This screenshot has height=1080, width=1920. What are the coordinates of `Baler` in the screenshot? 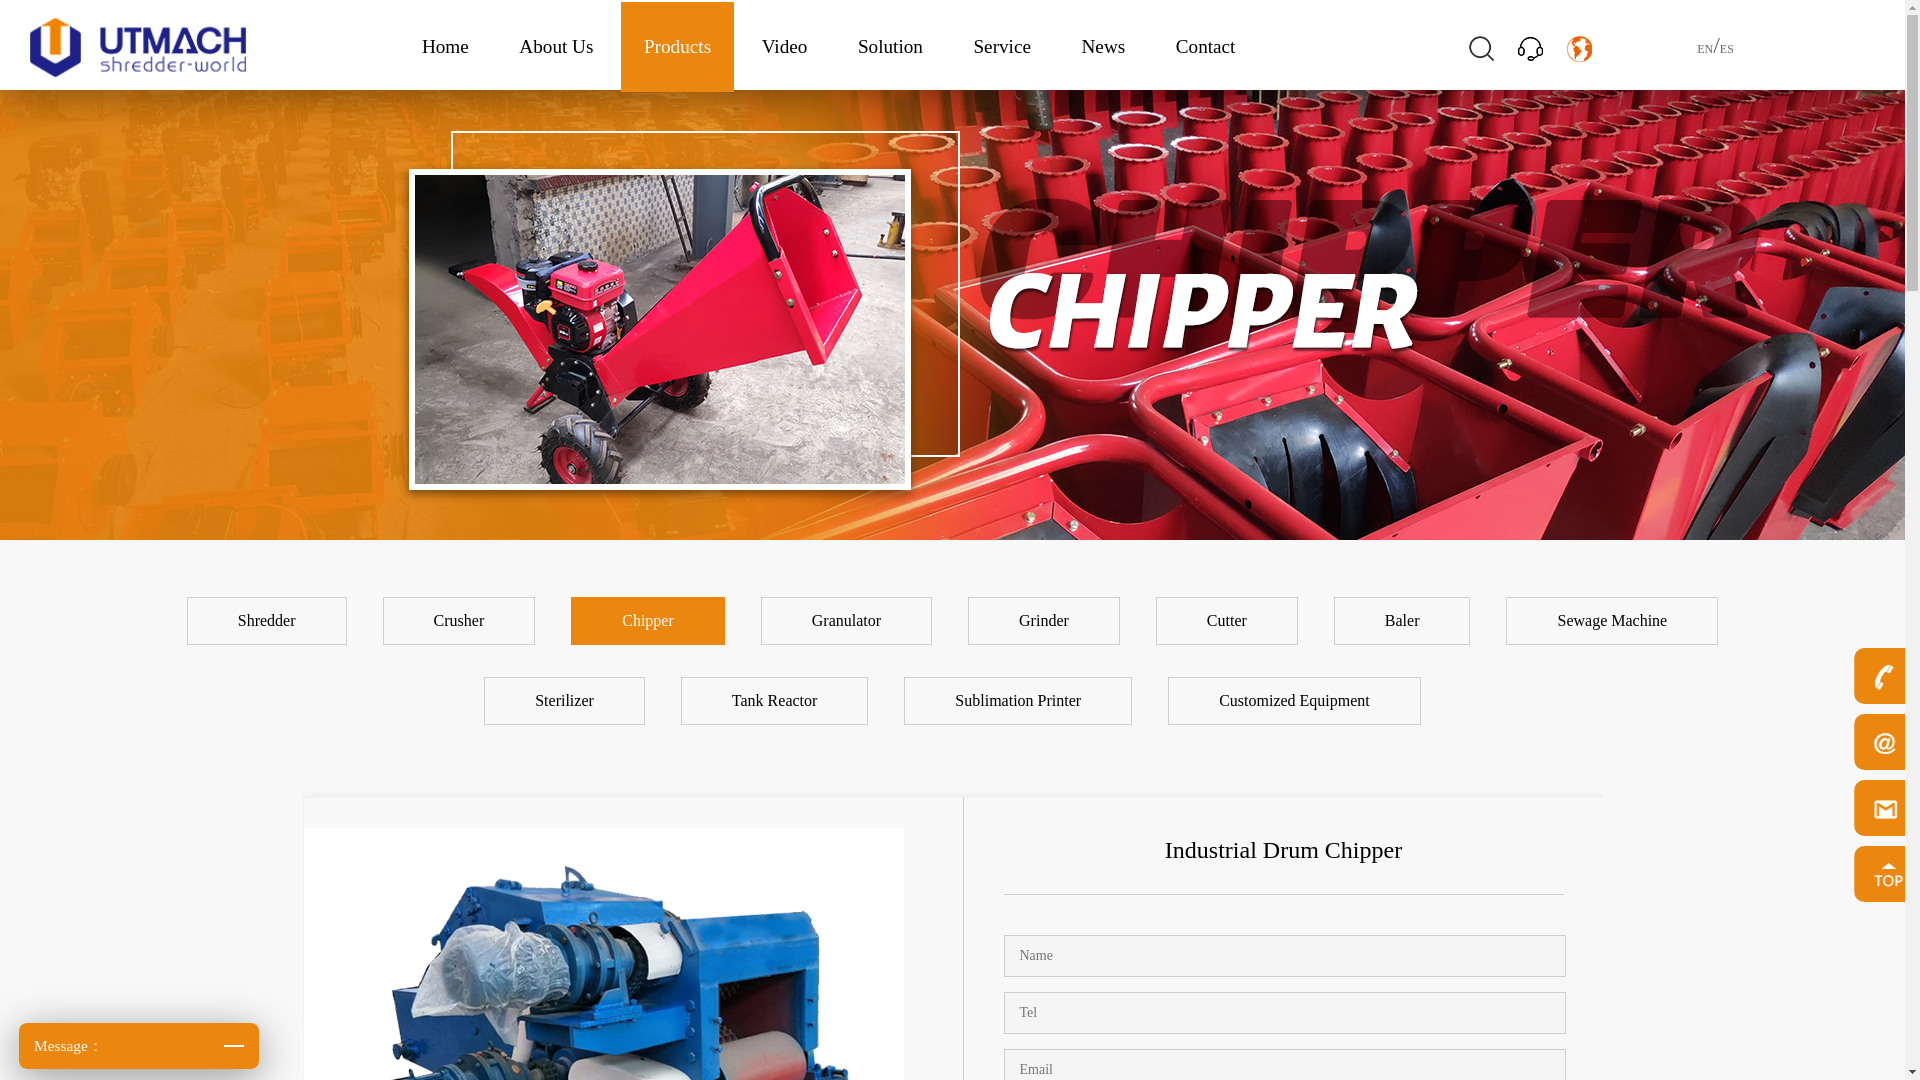 It's located at (1404, 620).